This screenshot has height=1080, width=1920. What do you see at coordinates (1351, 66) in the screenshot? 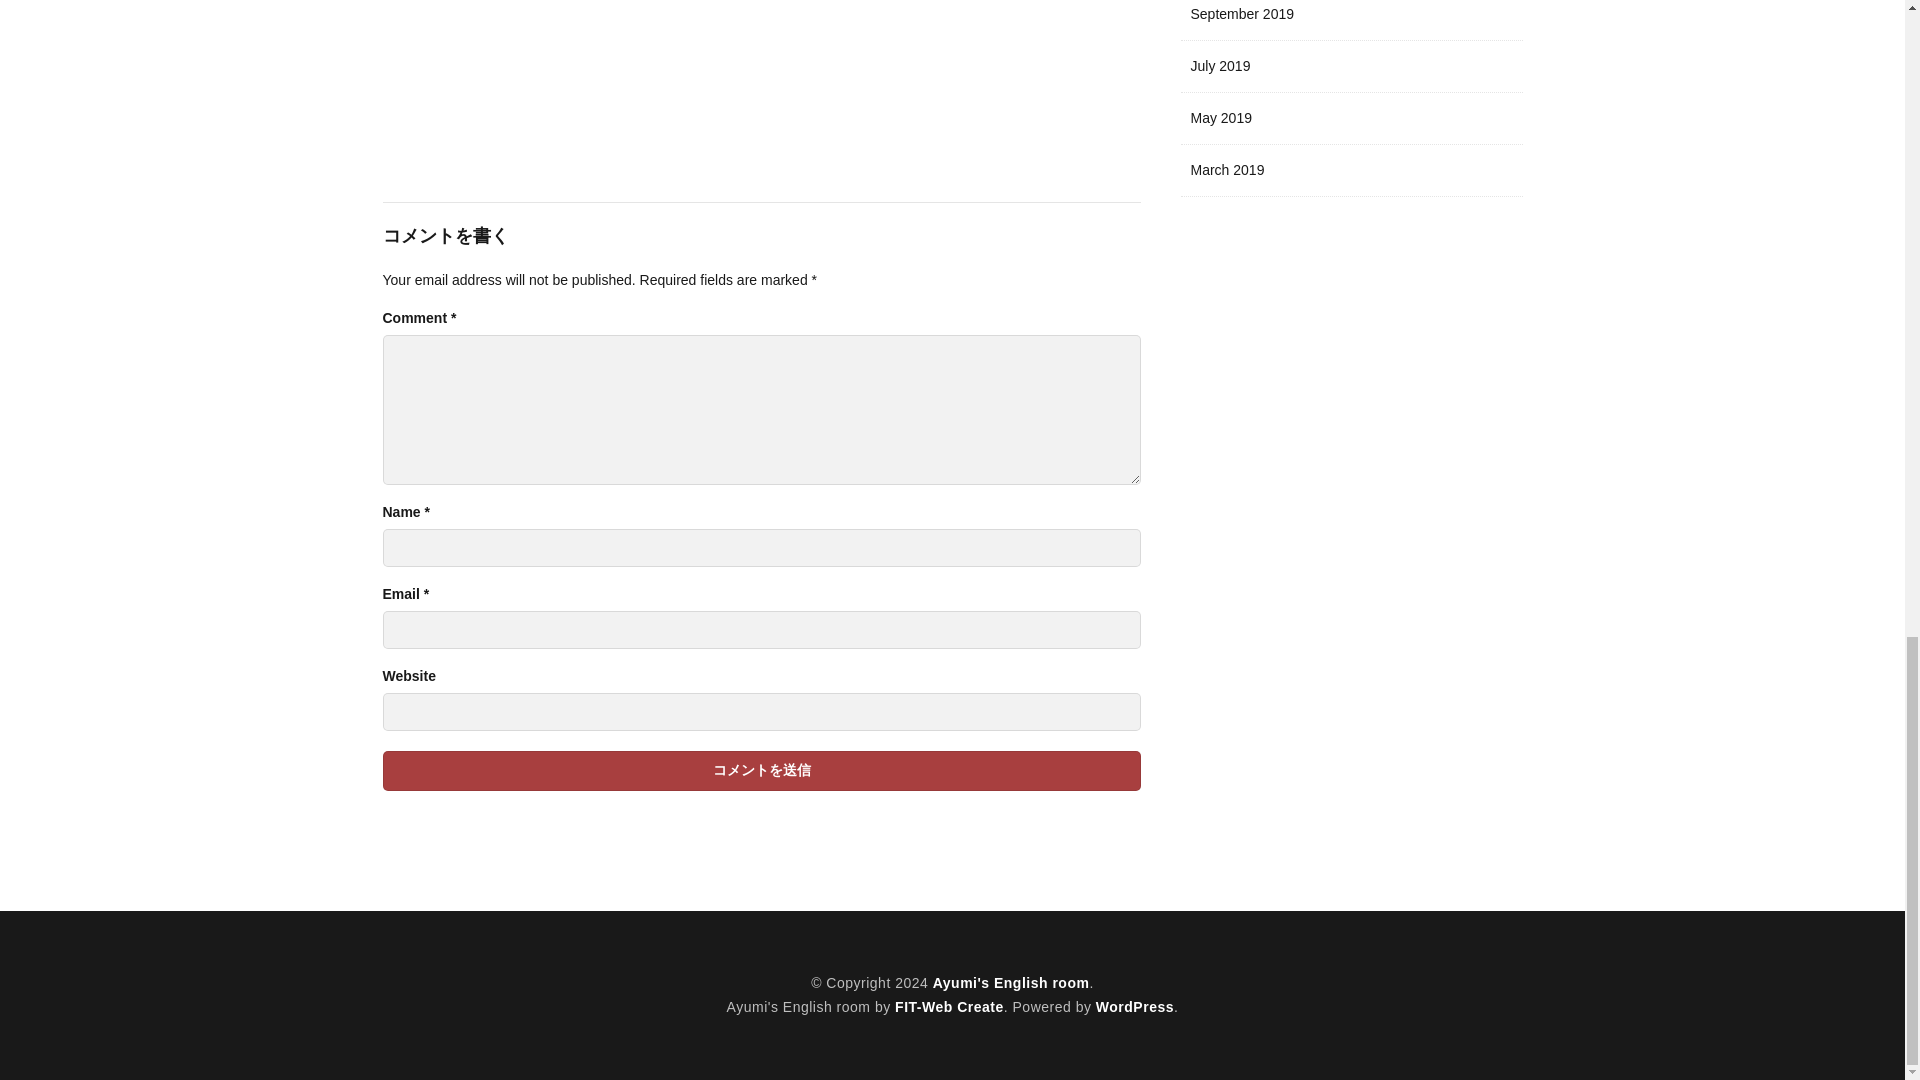
I see `July 2019` at bounding box center [1351, 66].